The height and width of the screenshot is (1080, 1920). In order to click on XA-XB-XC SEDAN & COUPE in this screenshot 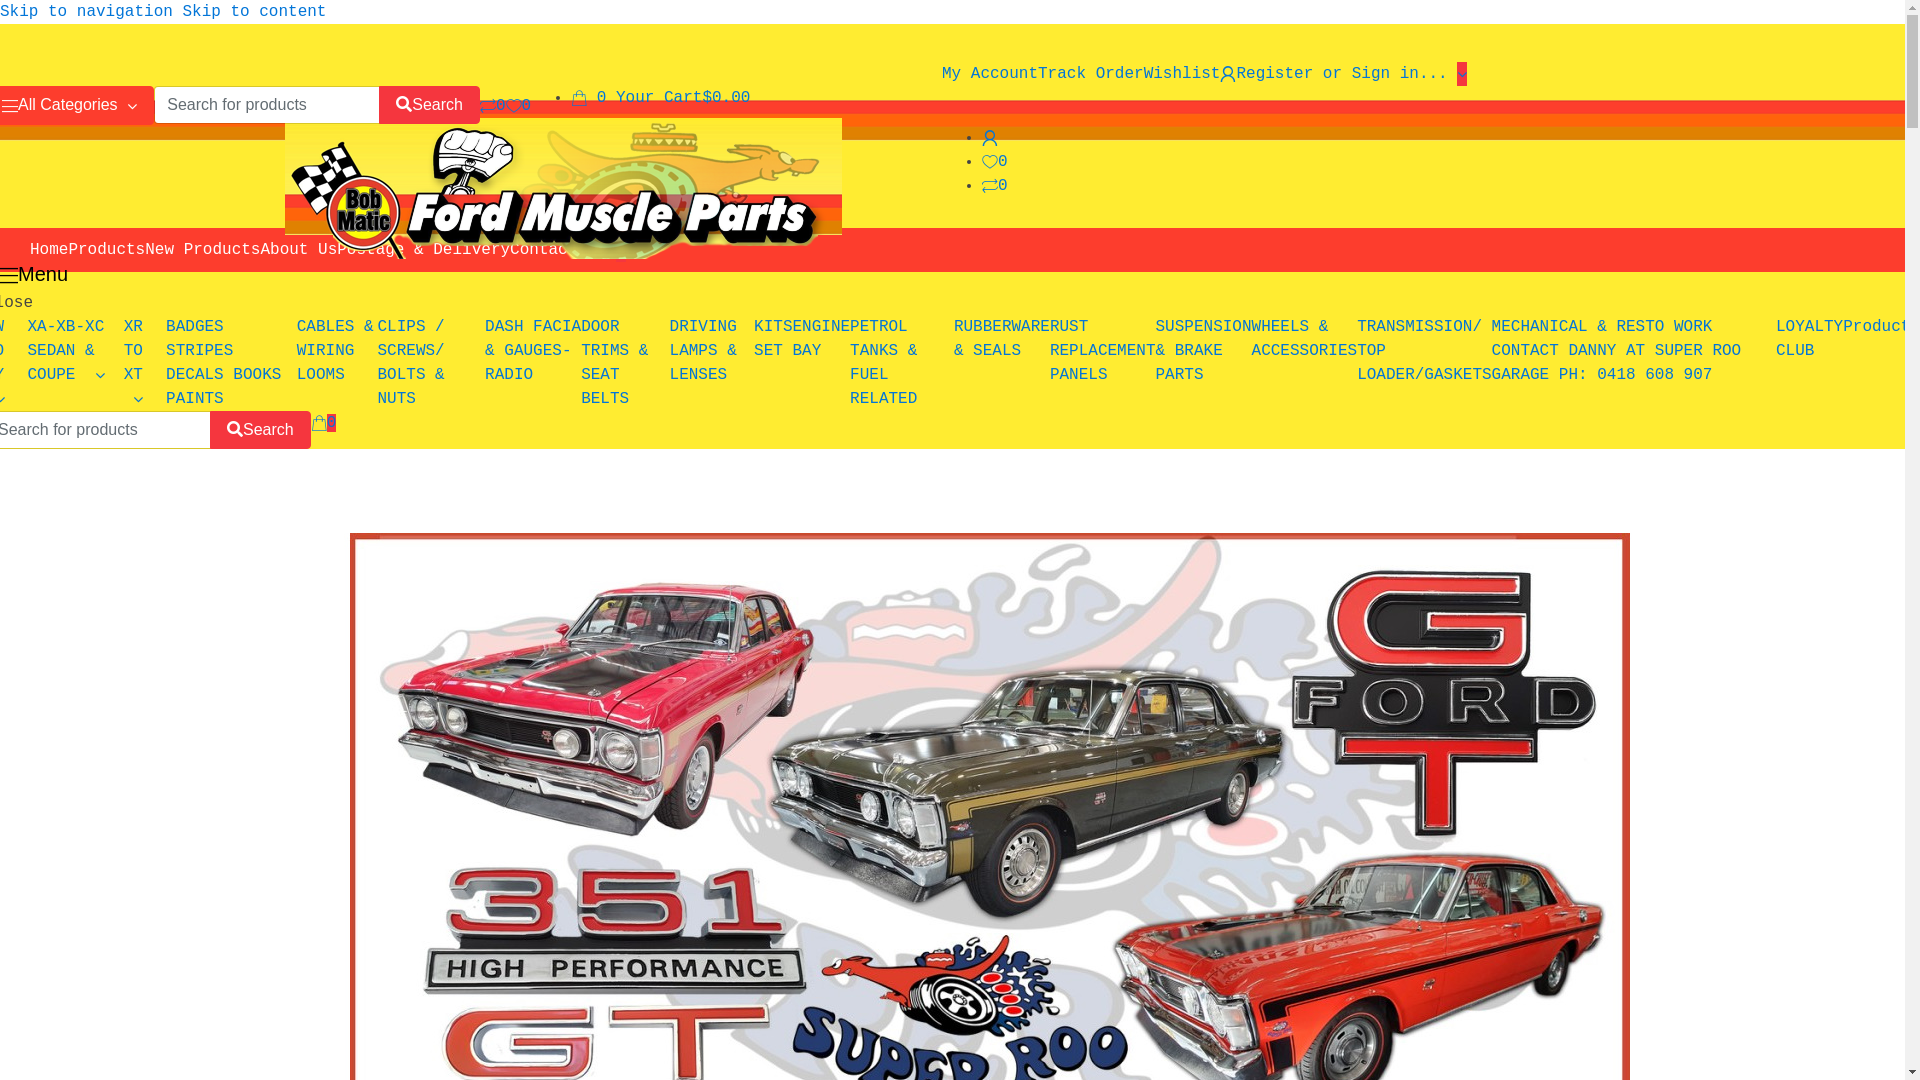, I will do `click(66, 351)`.